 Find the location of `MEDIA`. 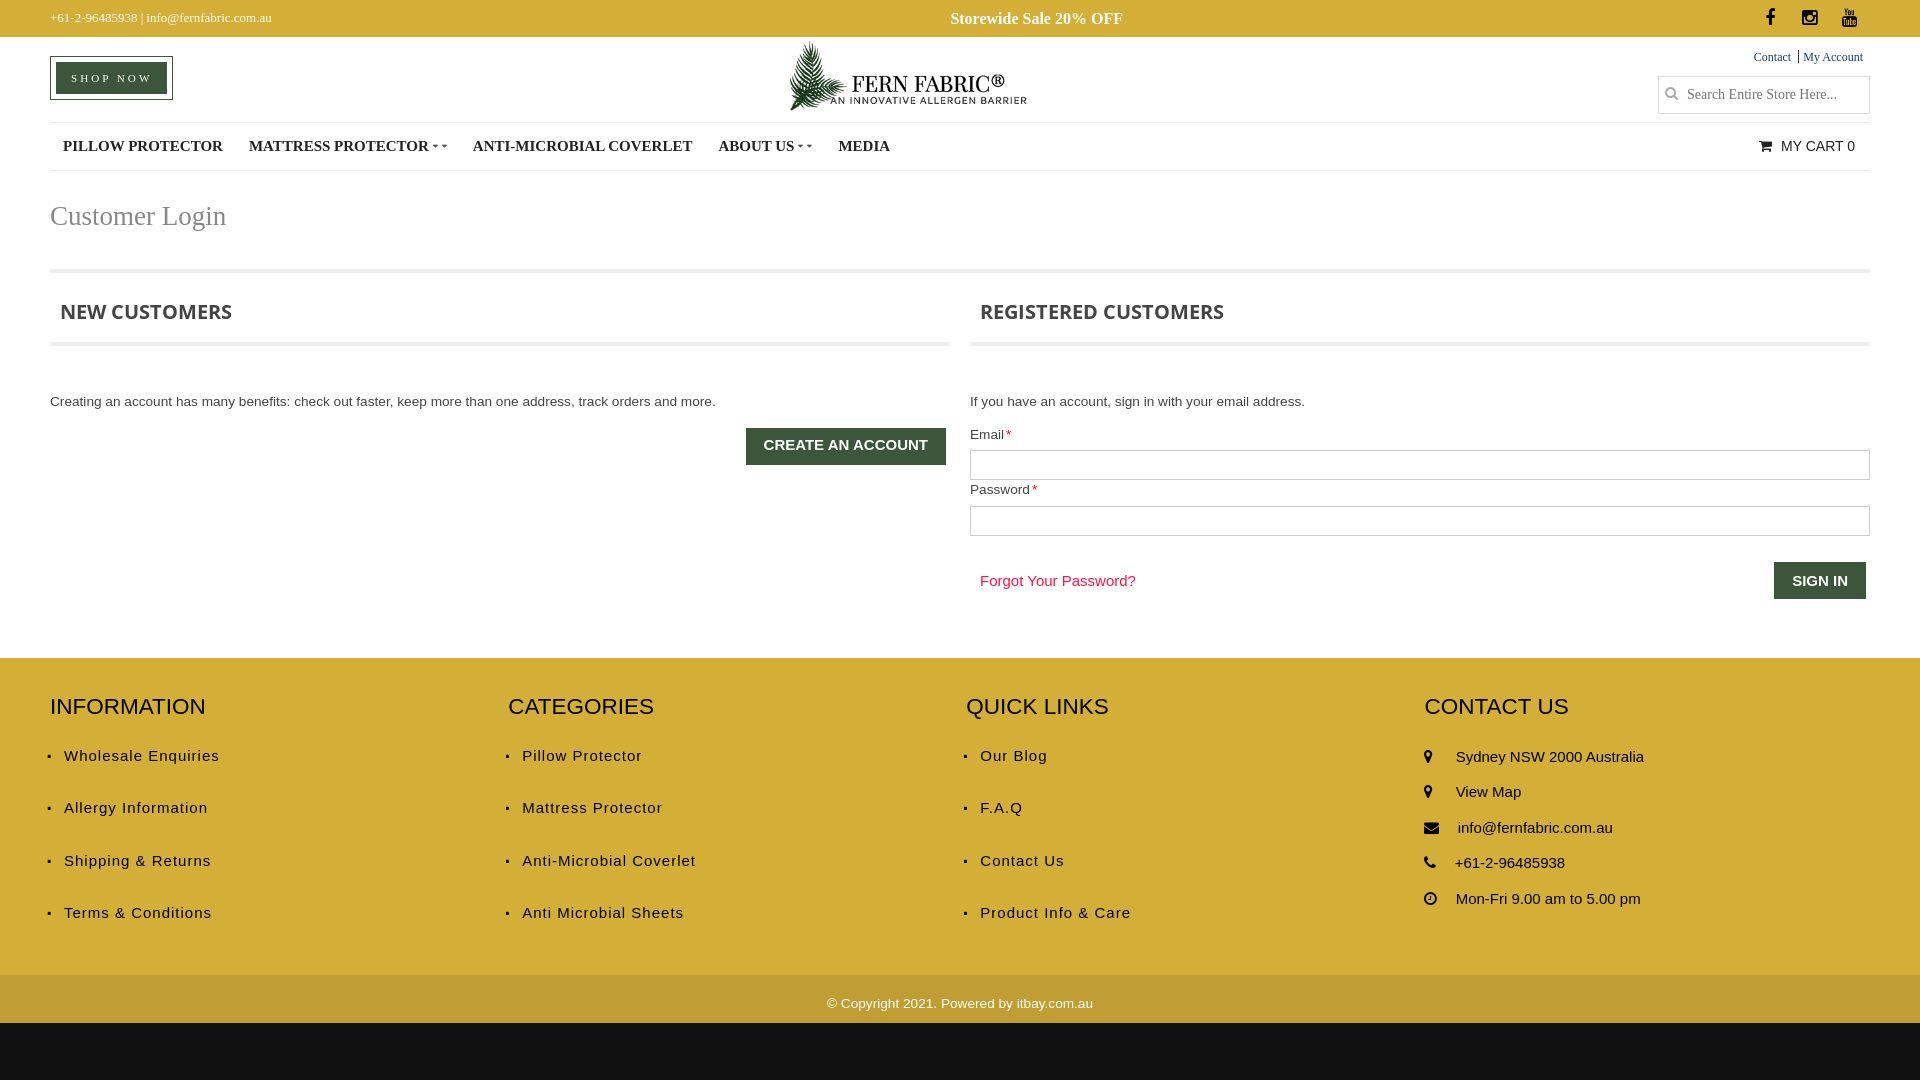

MEDIA is located at coordinates (864, 146).